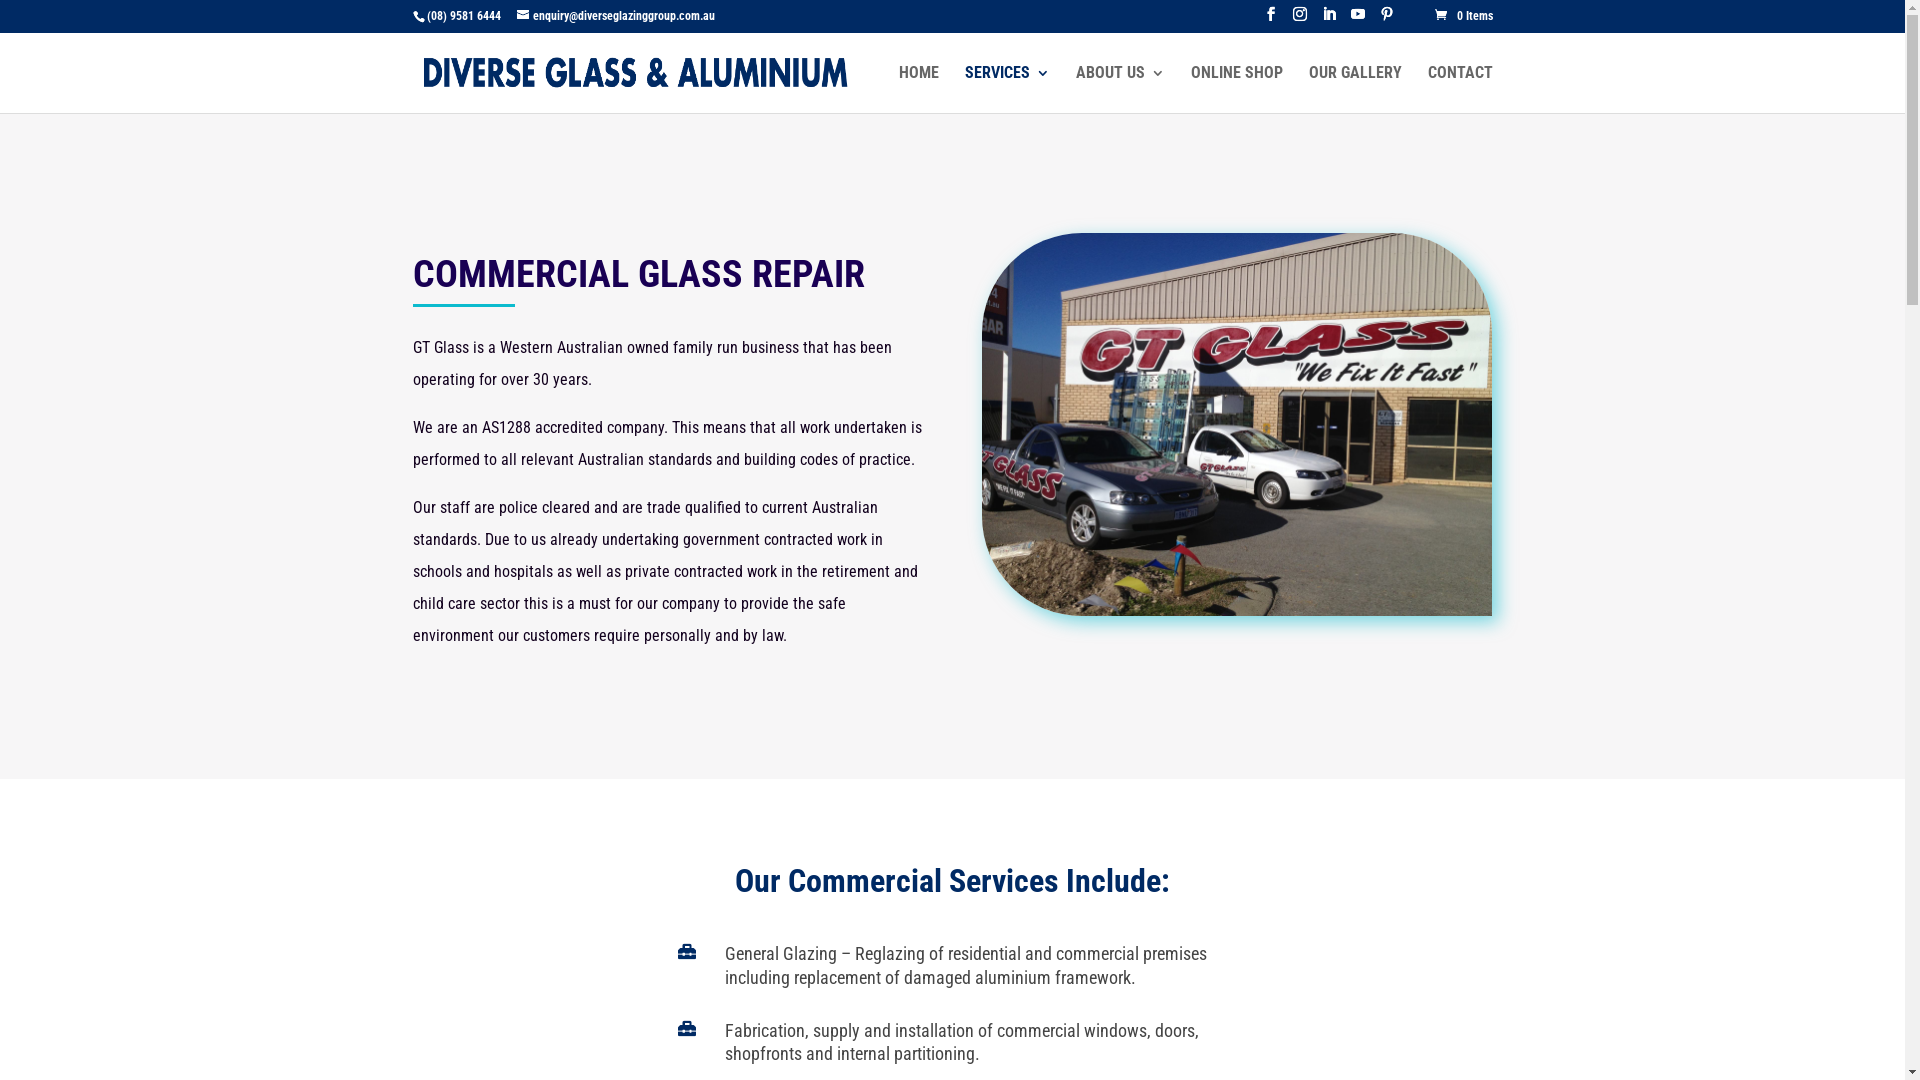  Describe the element at coordinates (1120, 90) in the screenshot. I see `ABOUT US` at that location.